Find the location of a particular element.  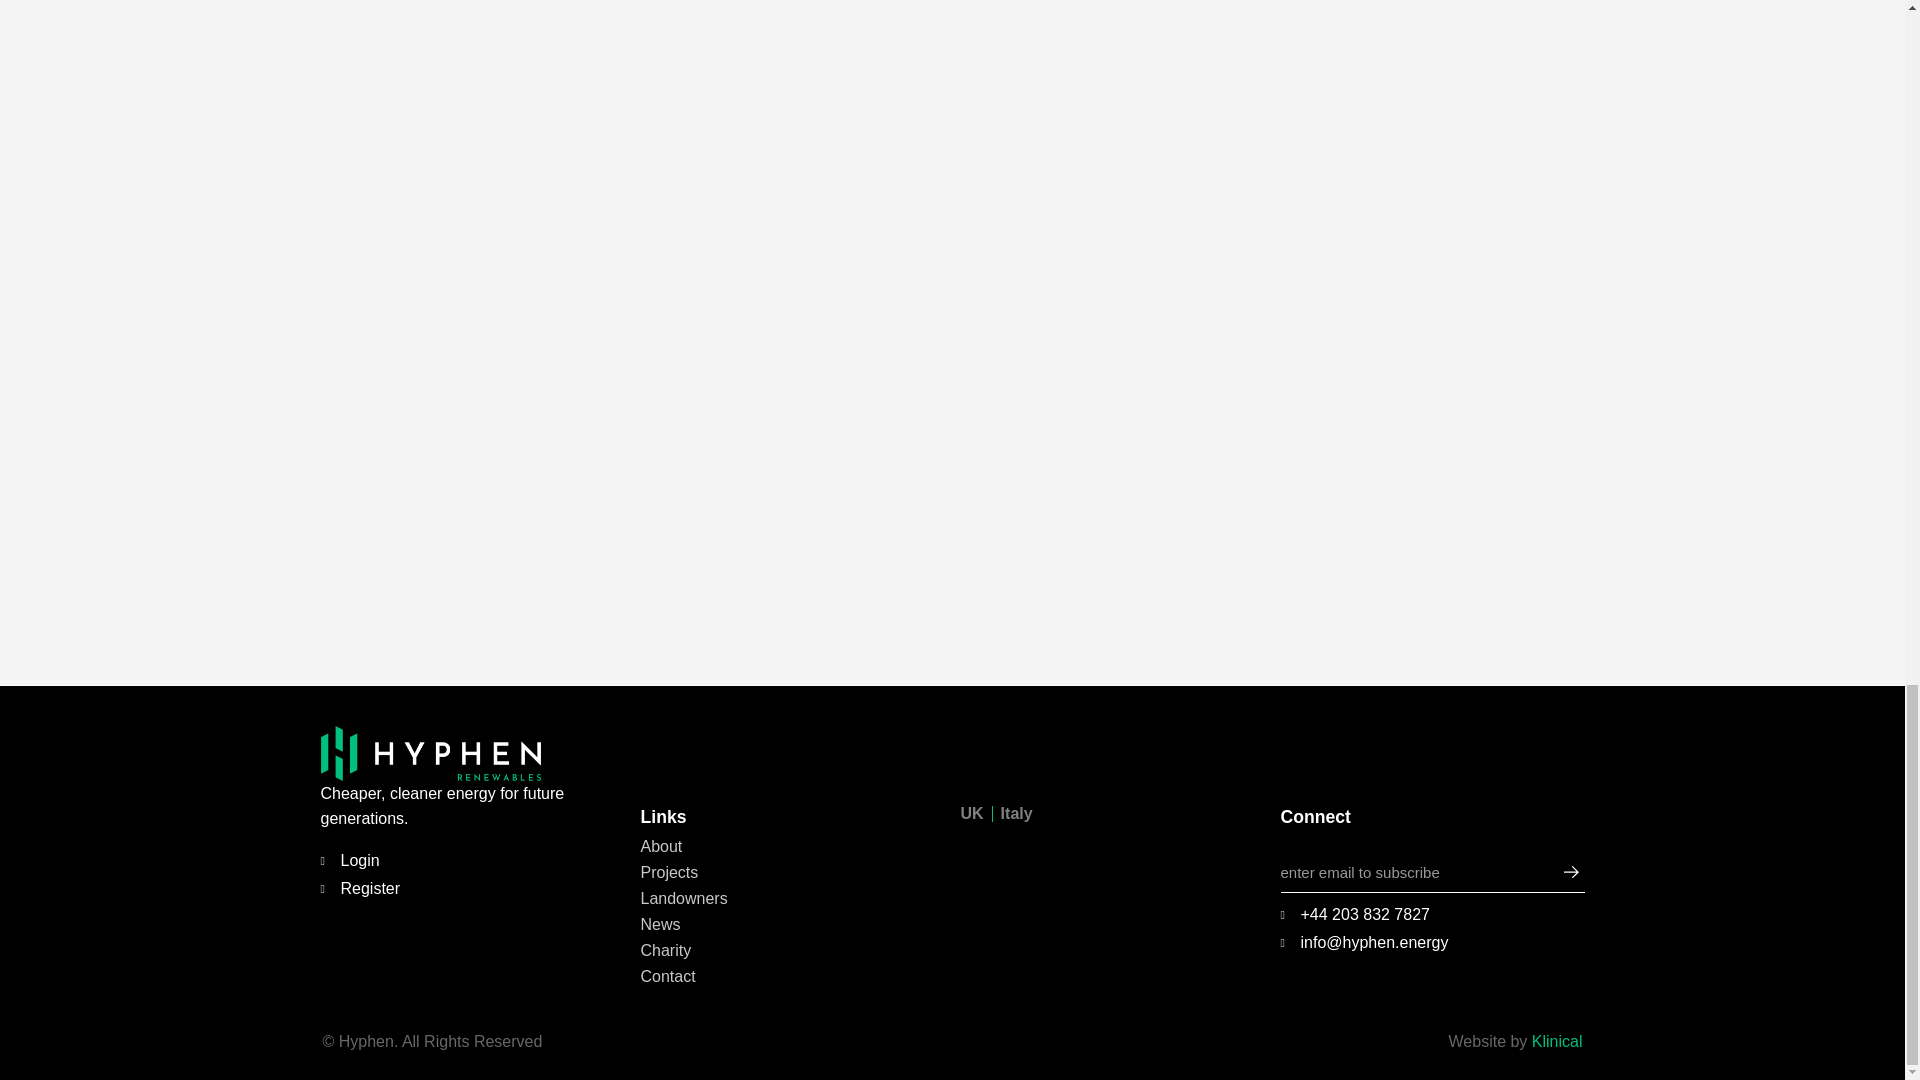

Projects is located at coordinates (792, 872).